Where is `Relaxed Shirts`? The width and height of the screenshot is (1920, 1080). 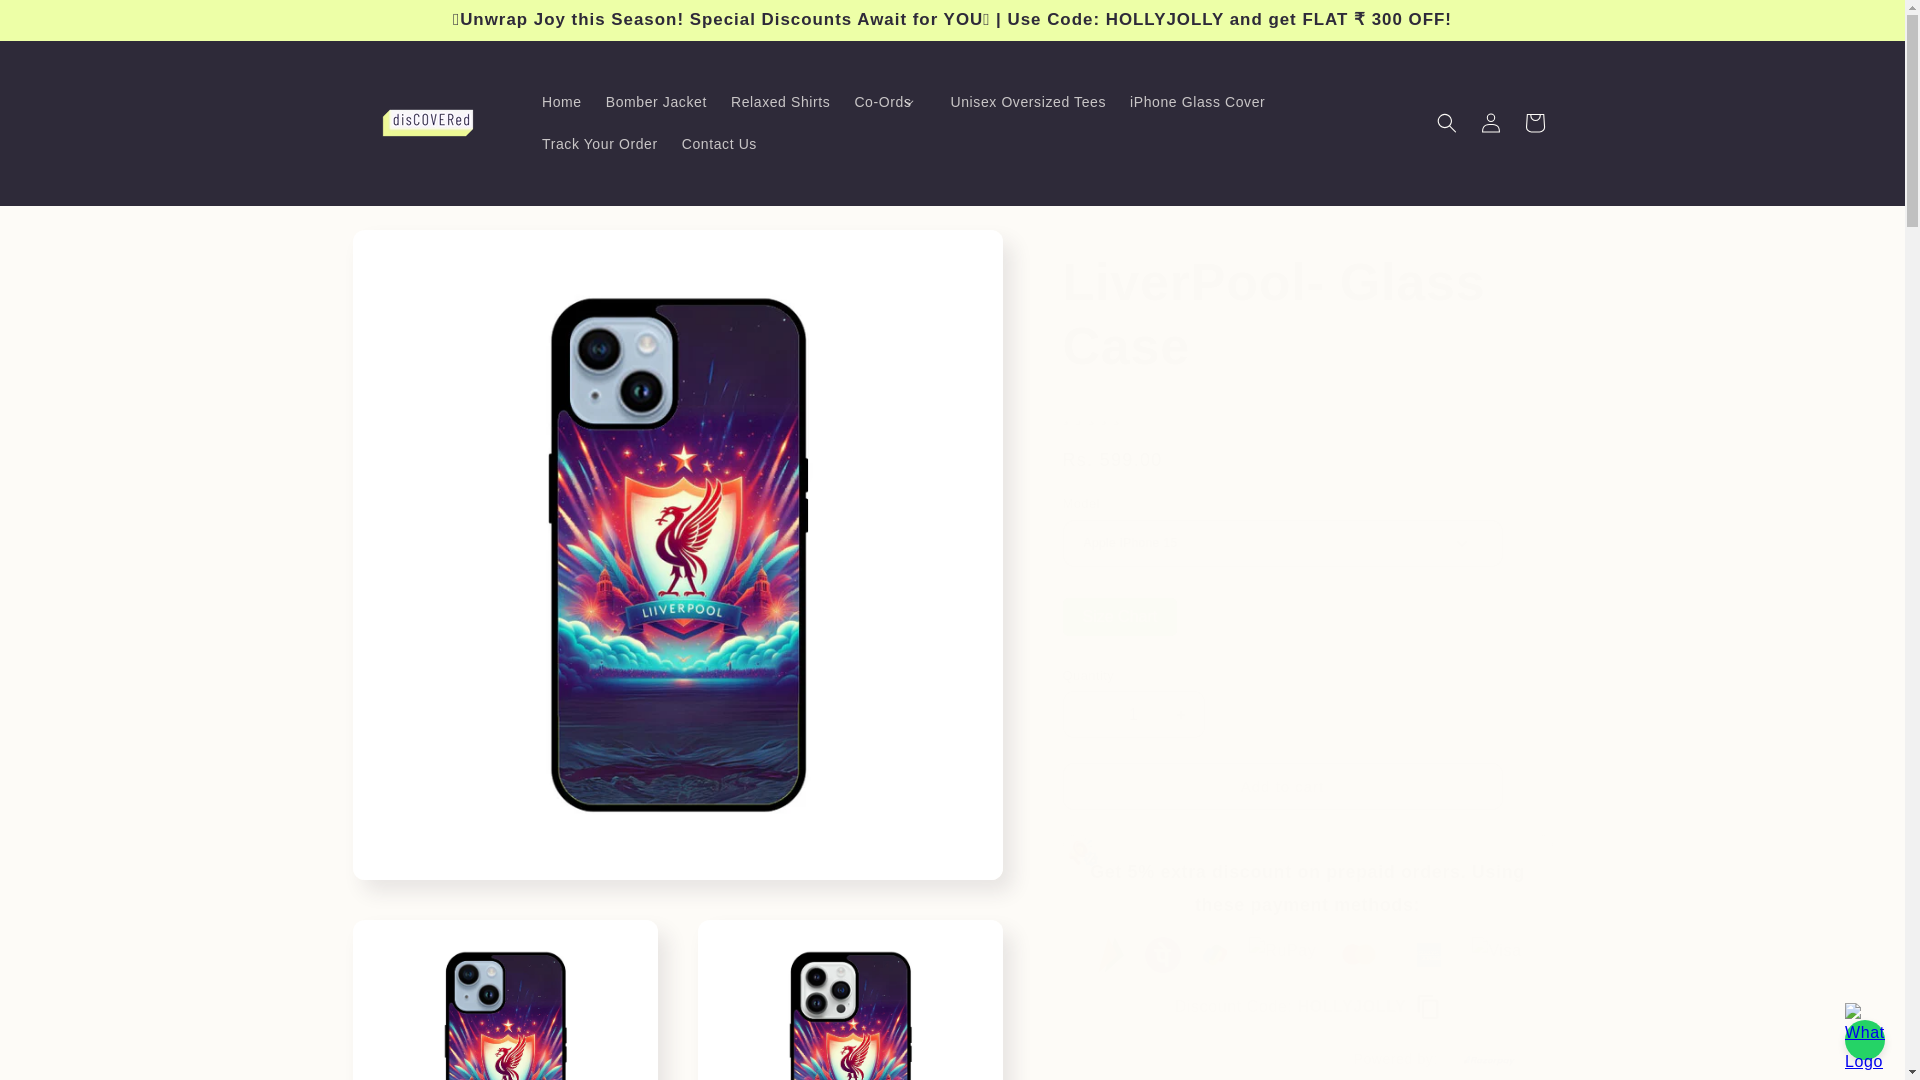 Relaxed Shirts is located at coordinates (780, 102).